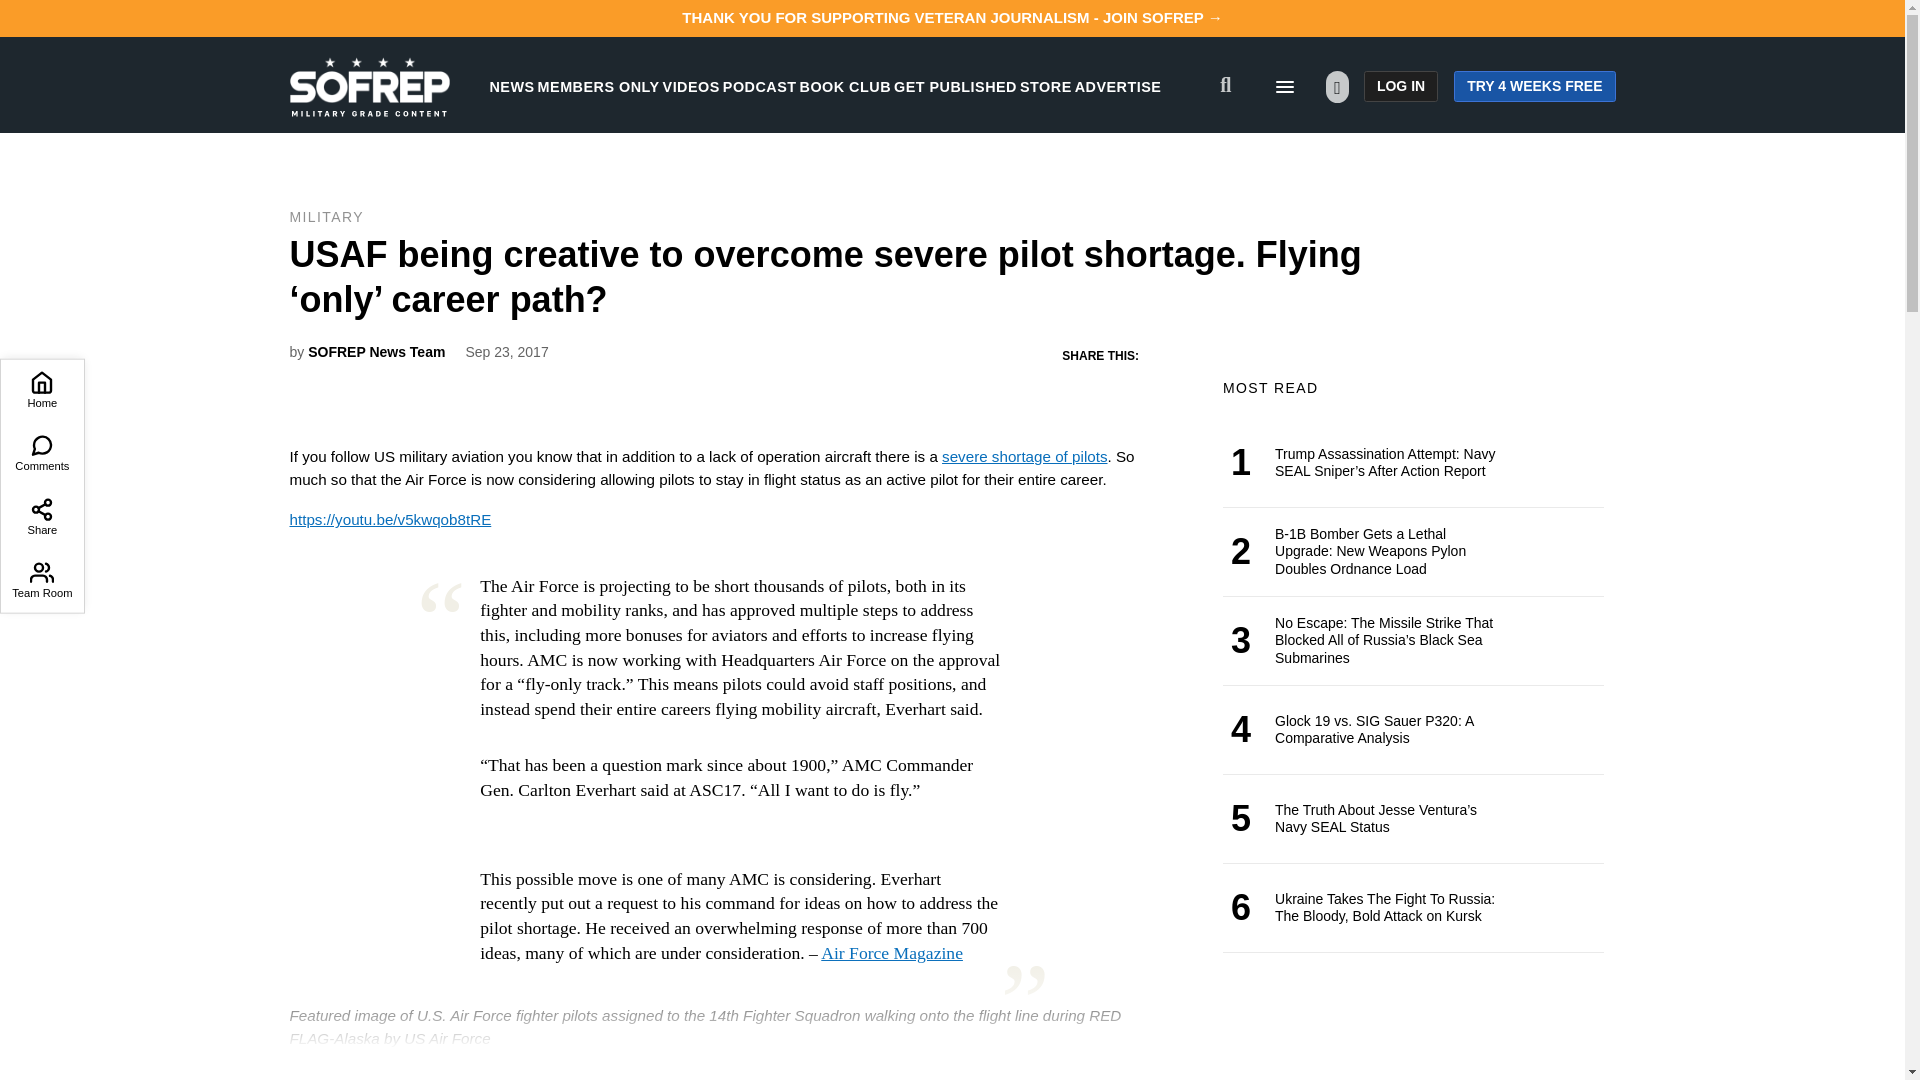 The width and height of the screenshot is (1920, 1080). What do you see at coordinates (956, 86) in the screenshot?
I see `GET PUBLISHED` at bounding box center [956, 86].